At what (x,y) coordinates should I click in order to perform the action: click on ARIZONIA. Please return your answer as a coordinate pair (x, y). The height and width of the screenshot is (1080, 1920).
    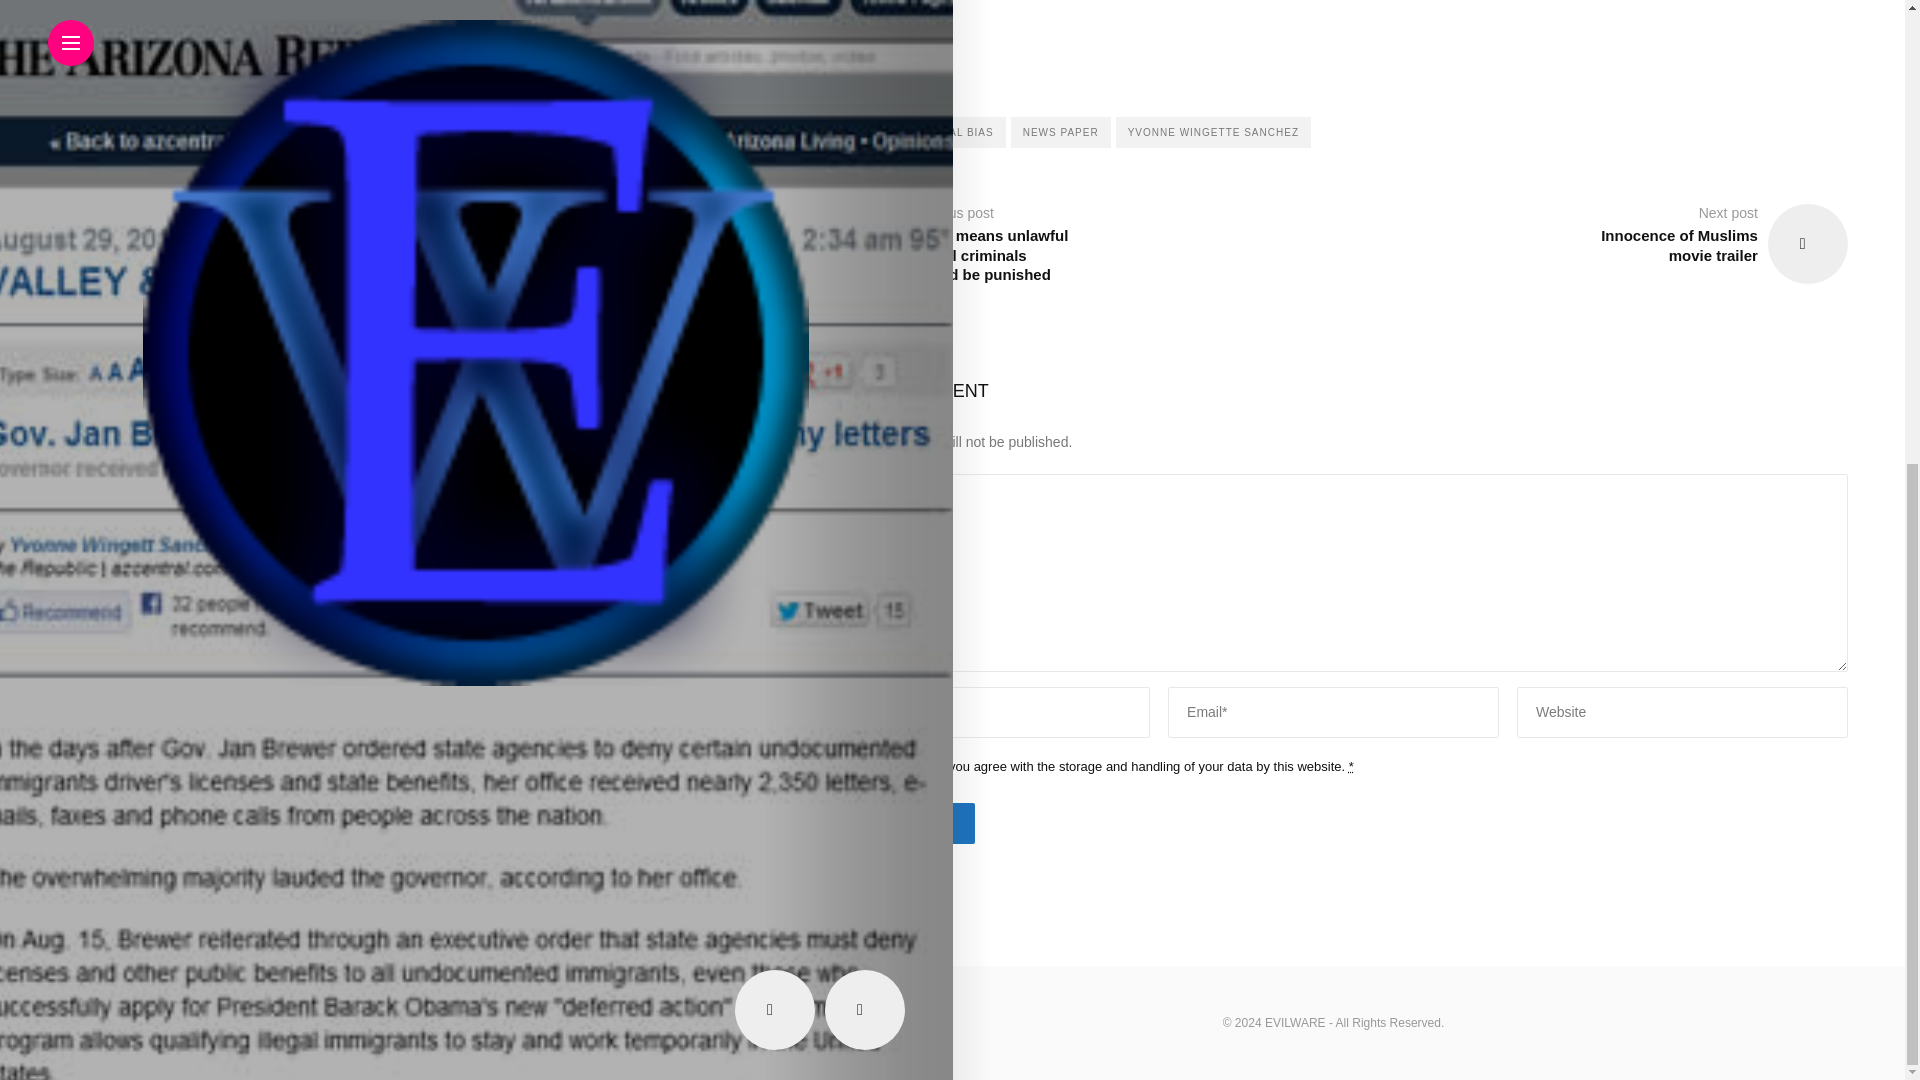
    Looking at the image, I should click on (858, 132).